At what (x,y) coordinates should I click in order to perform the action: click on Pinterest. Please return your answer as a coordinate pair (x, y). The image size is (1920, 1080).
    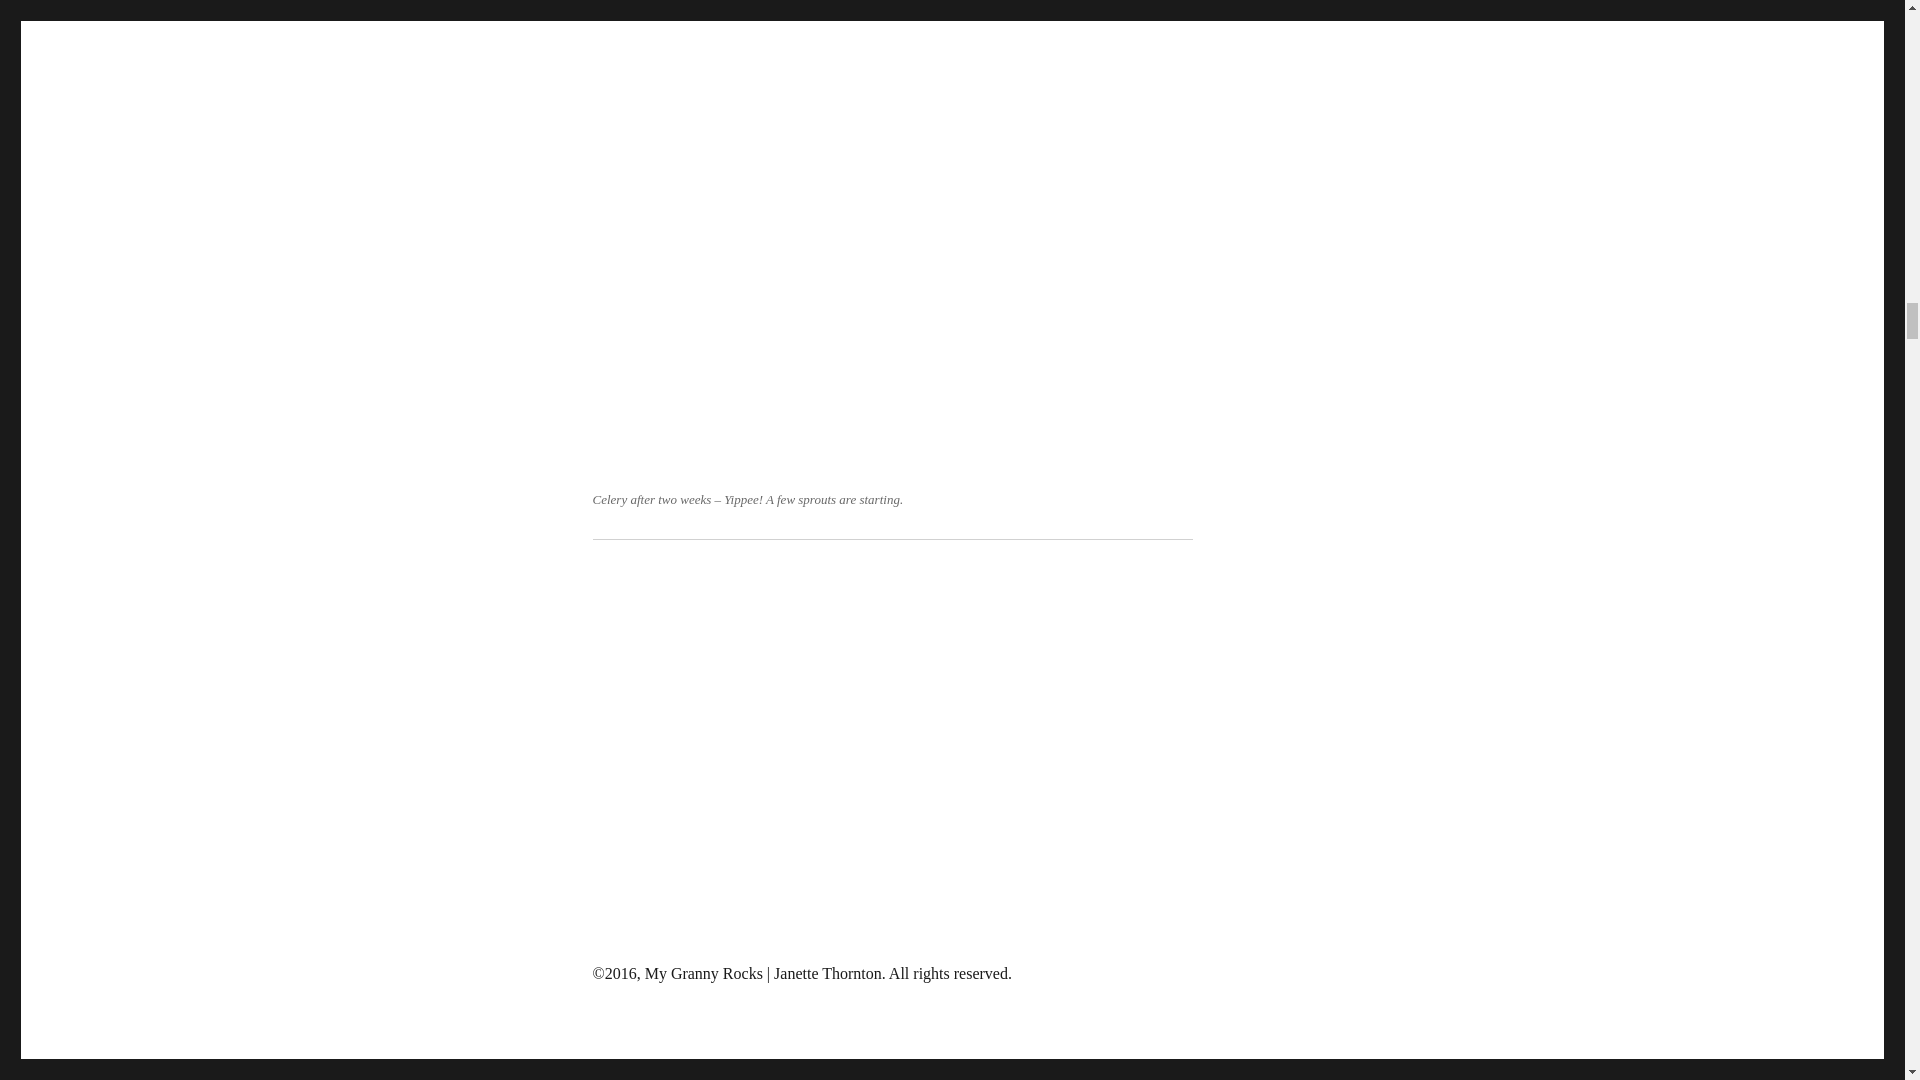
    Looking at the image, I should click on (611, 1076).